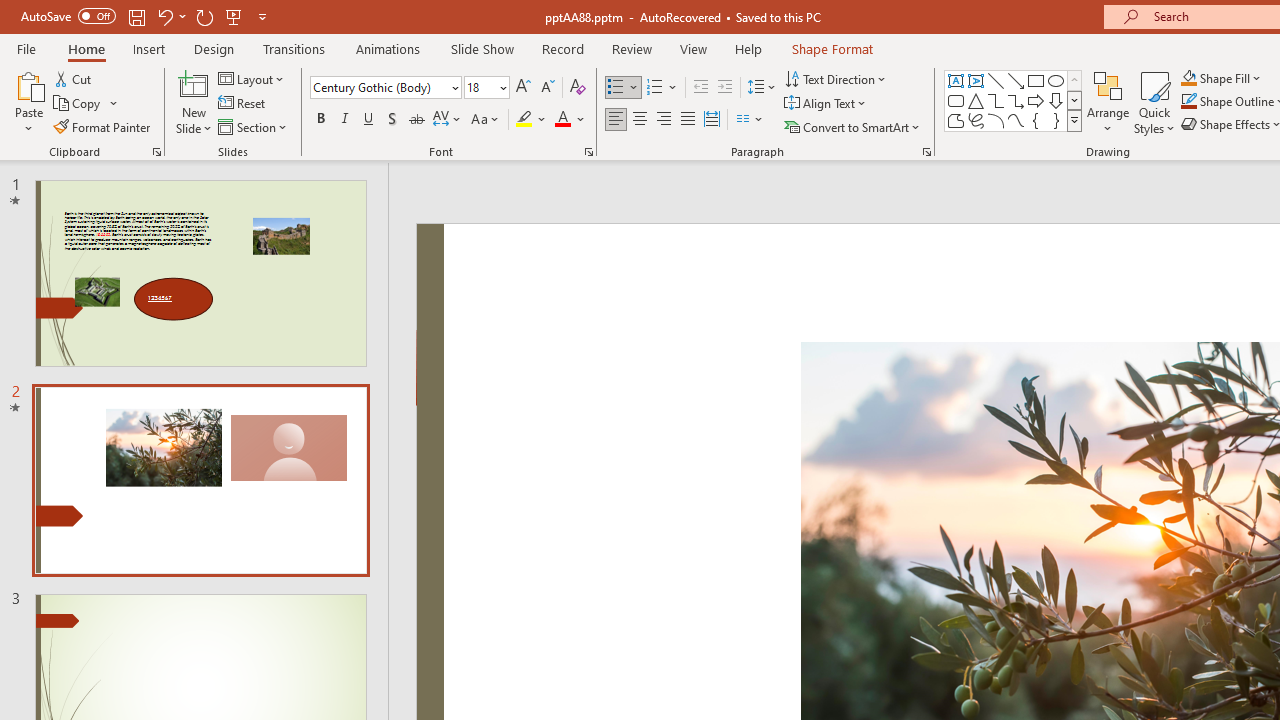  I want to click on Rectangle: Rounded Corners, so click(956, 100).